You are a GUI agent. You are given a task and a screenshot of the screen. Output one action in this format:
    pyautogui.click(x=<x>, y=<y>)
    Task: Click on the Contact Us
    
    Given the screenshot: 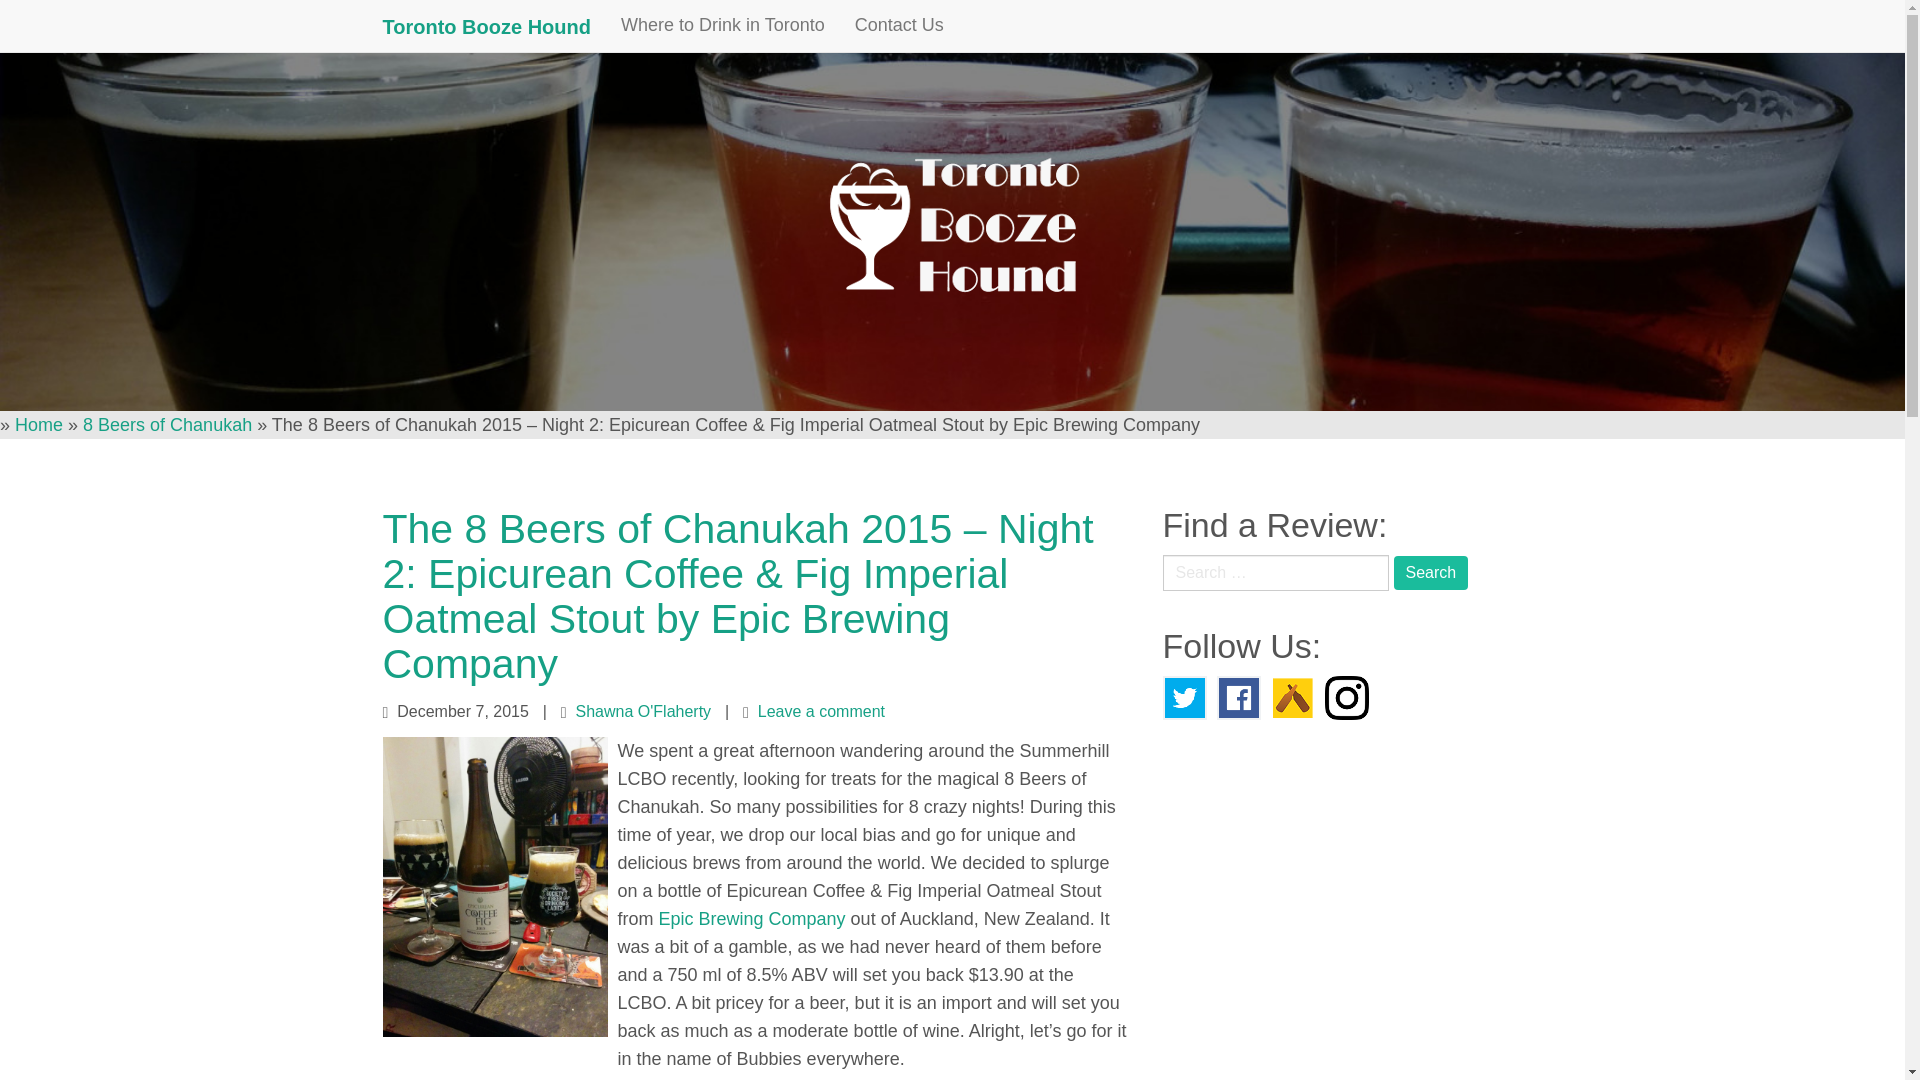 What is the action you would take?
    pyautogui.click(x=899, y=24)
    